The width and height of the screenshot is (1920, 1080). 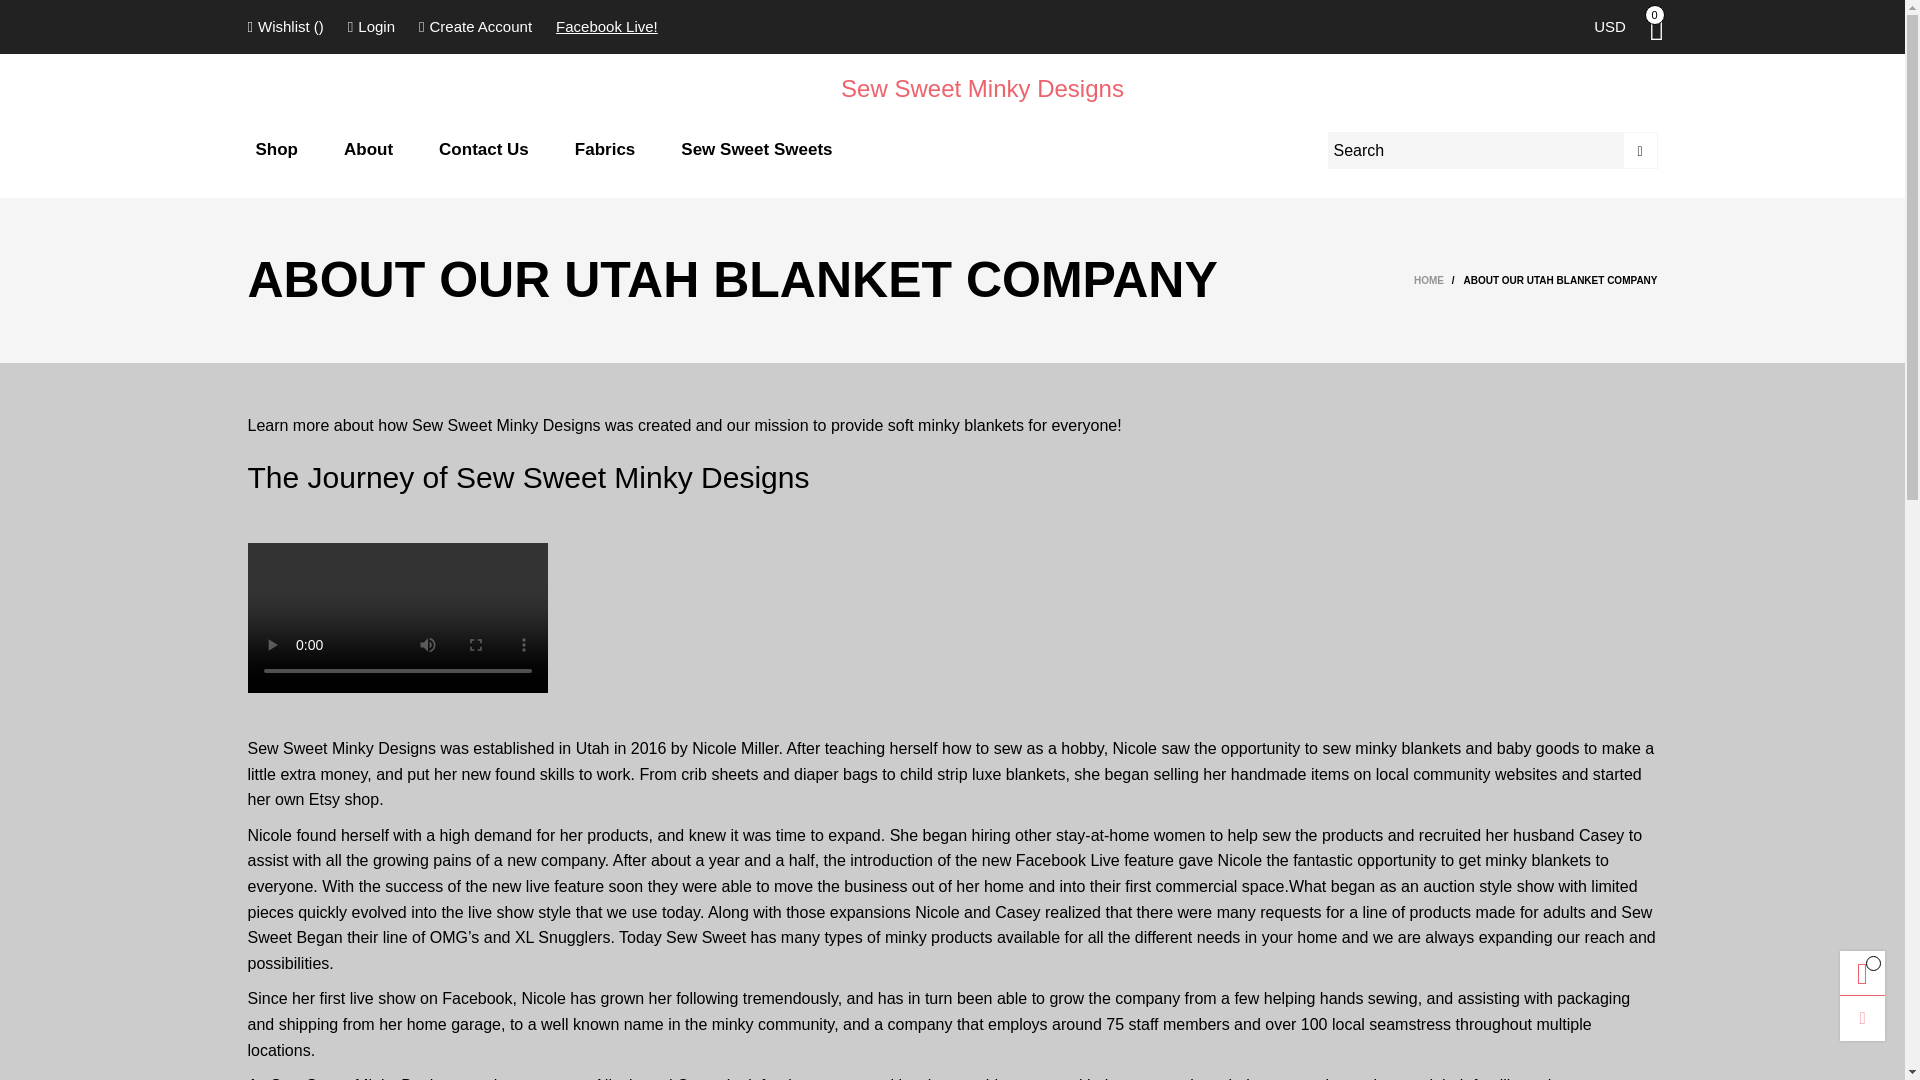 What do you see at coordinates (372, 27) in the screenshot?
I see `Login` at bounding box center [372, 27].